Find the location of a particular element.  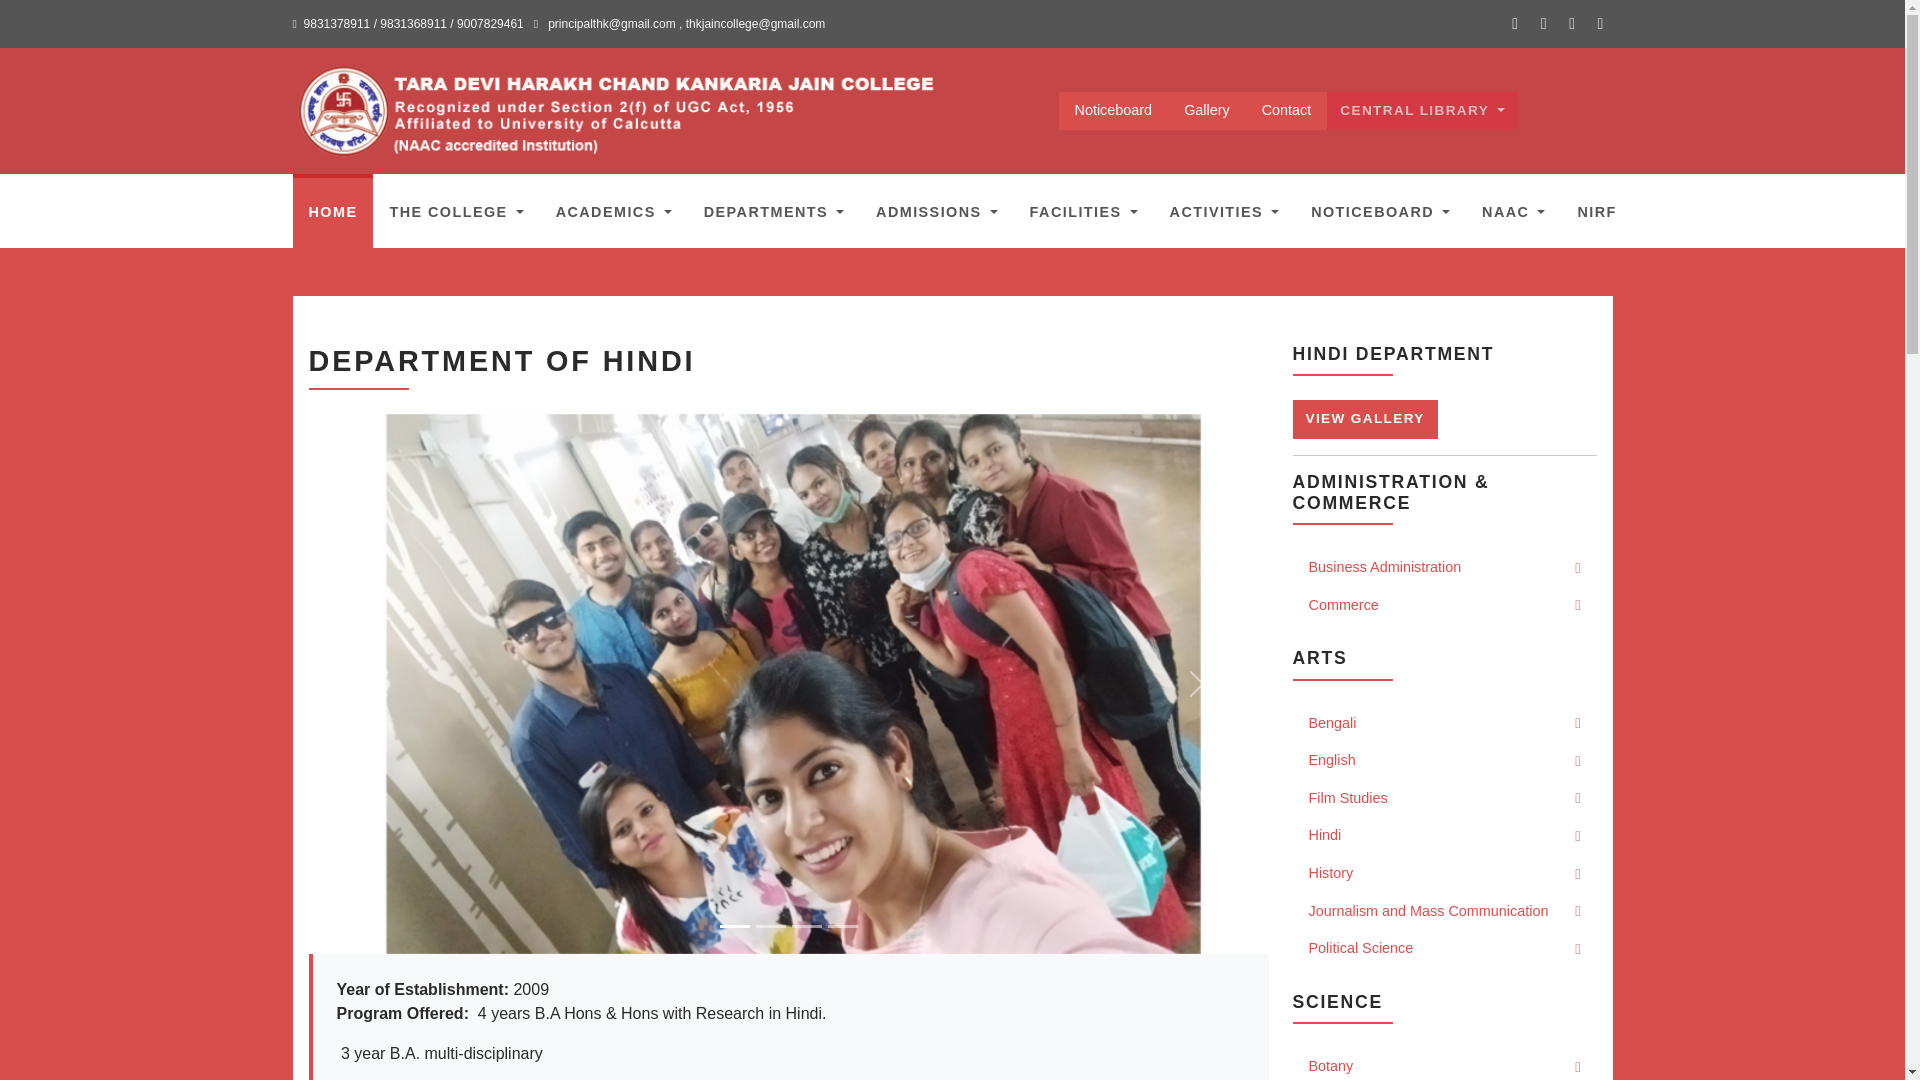

HOME is located at coordinates (332, 210).